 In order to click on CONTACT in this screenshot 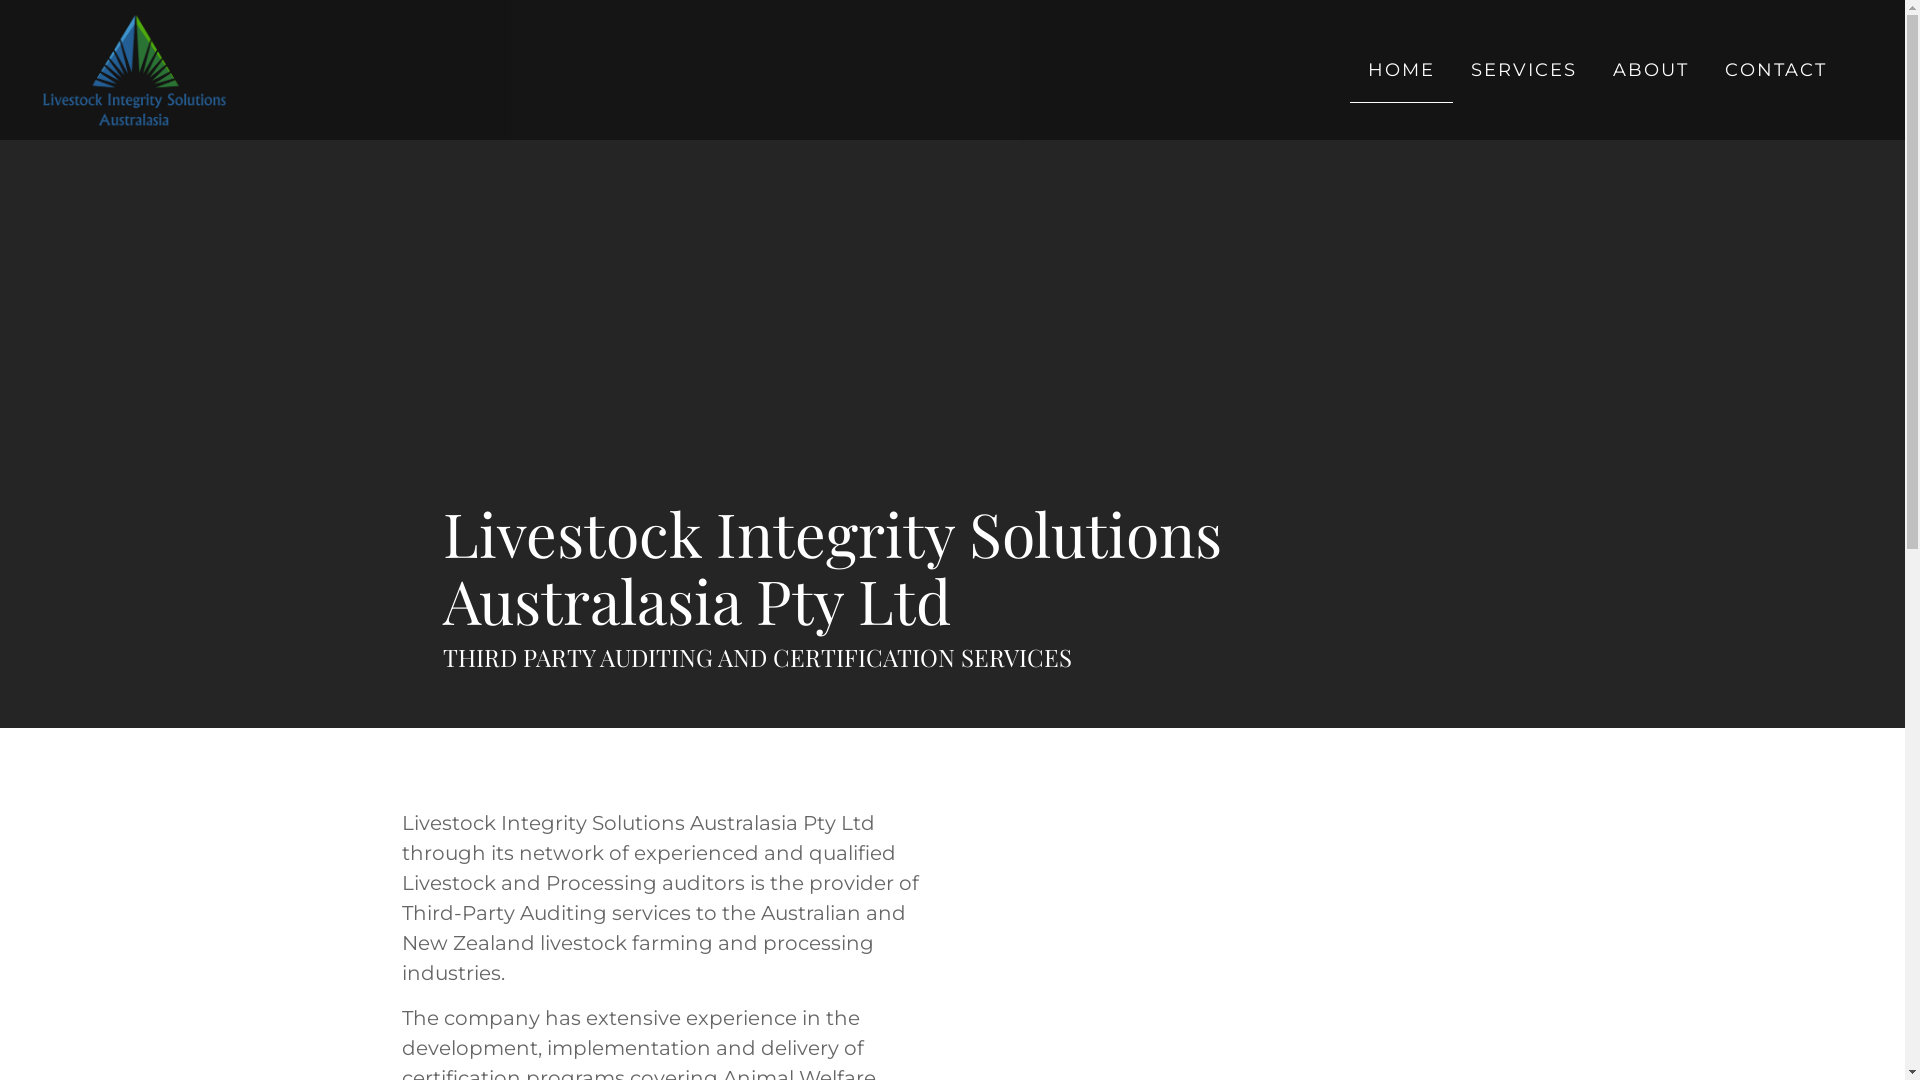, I will do `click(1776, 70)`.